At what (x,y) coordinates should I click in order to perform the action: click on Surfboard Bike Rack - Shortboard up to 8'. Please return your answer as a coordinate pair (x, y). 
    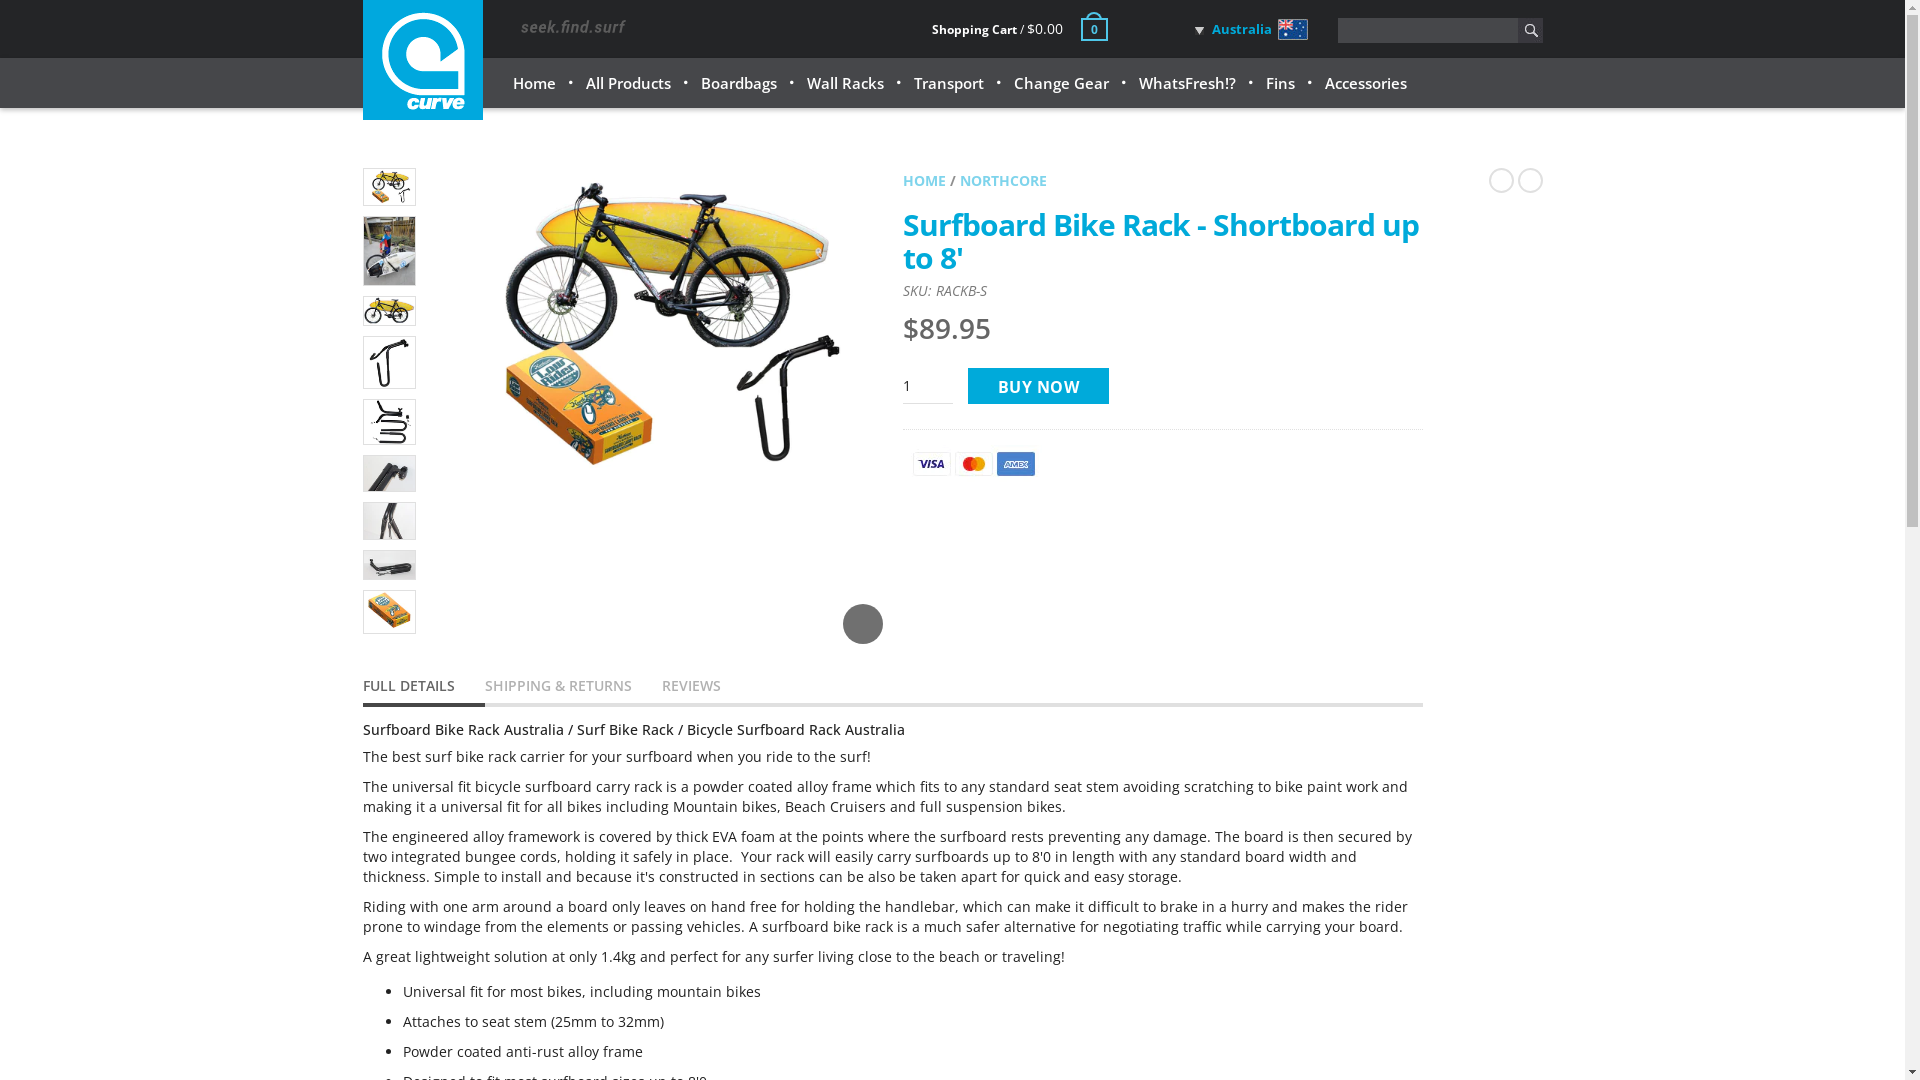
    Looking at the image, I should click on (657, 326).